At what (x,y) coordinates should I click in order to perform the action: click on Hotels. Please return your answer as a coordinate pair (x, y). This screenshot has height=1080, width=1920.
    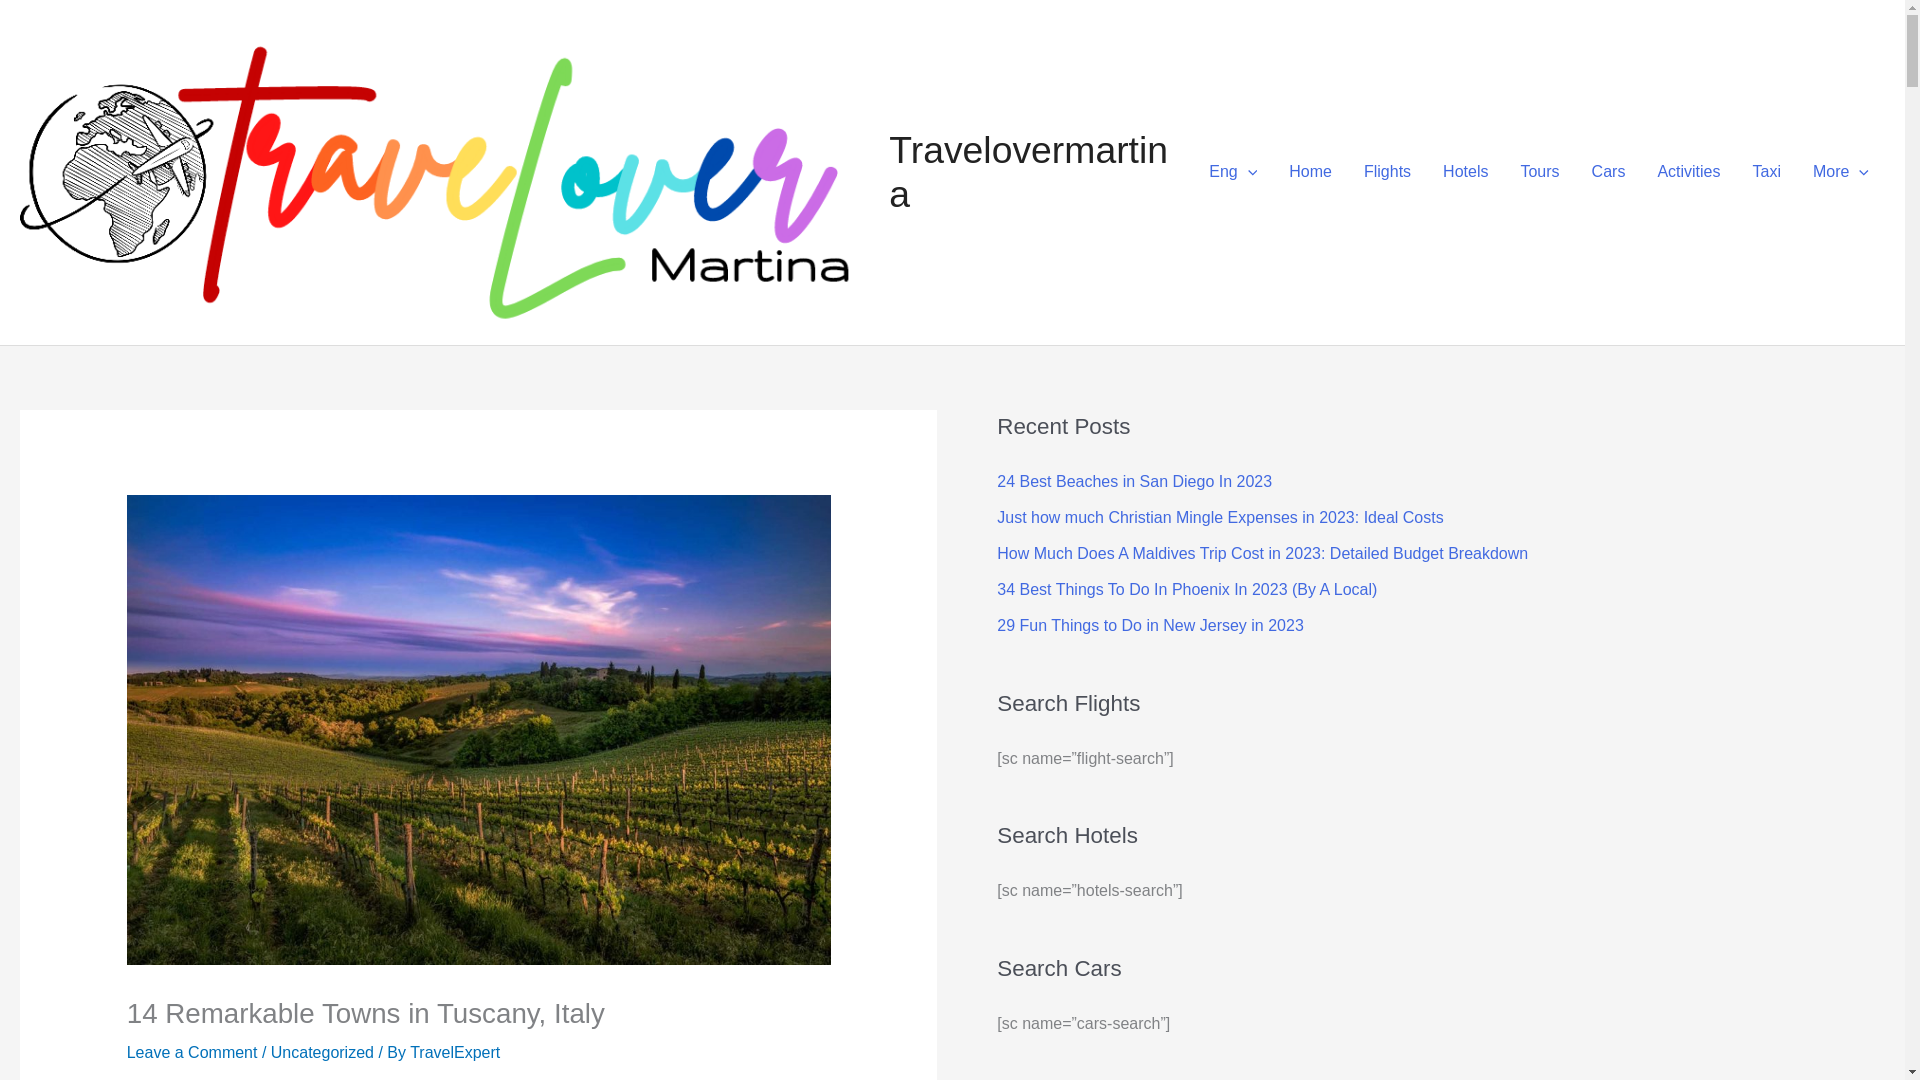
    Looking at the image, I should click on (1464, 172).